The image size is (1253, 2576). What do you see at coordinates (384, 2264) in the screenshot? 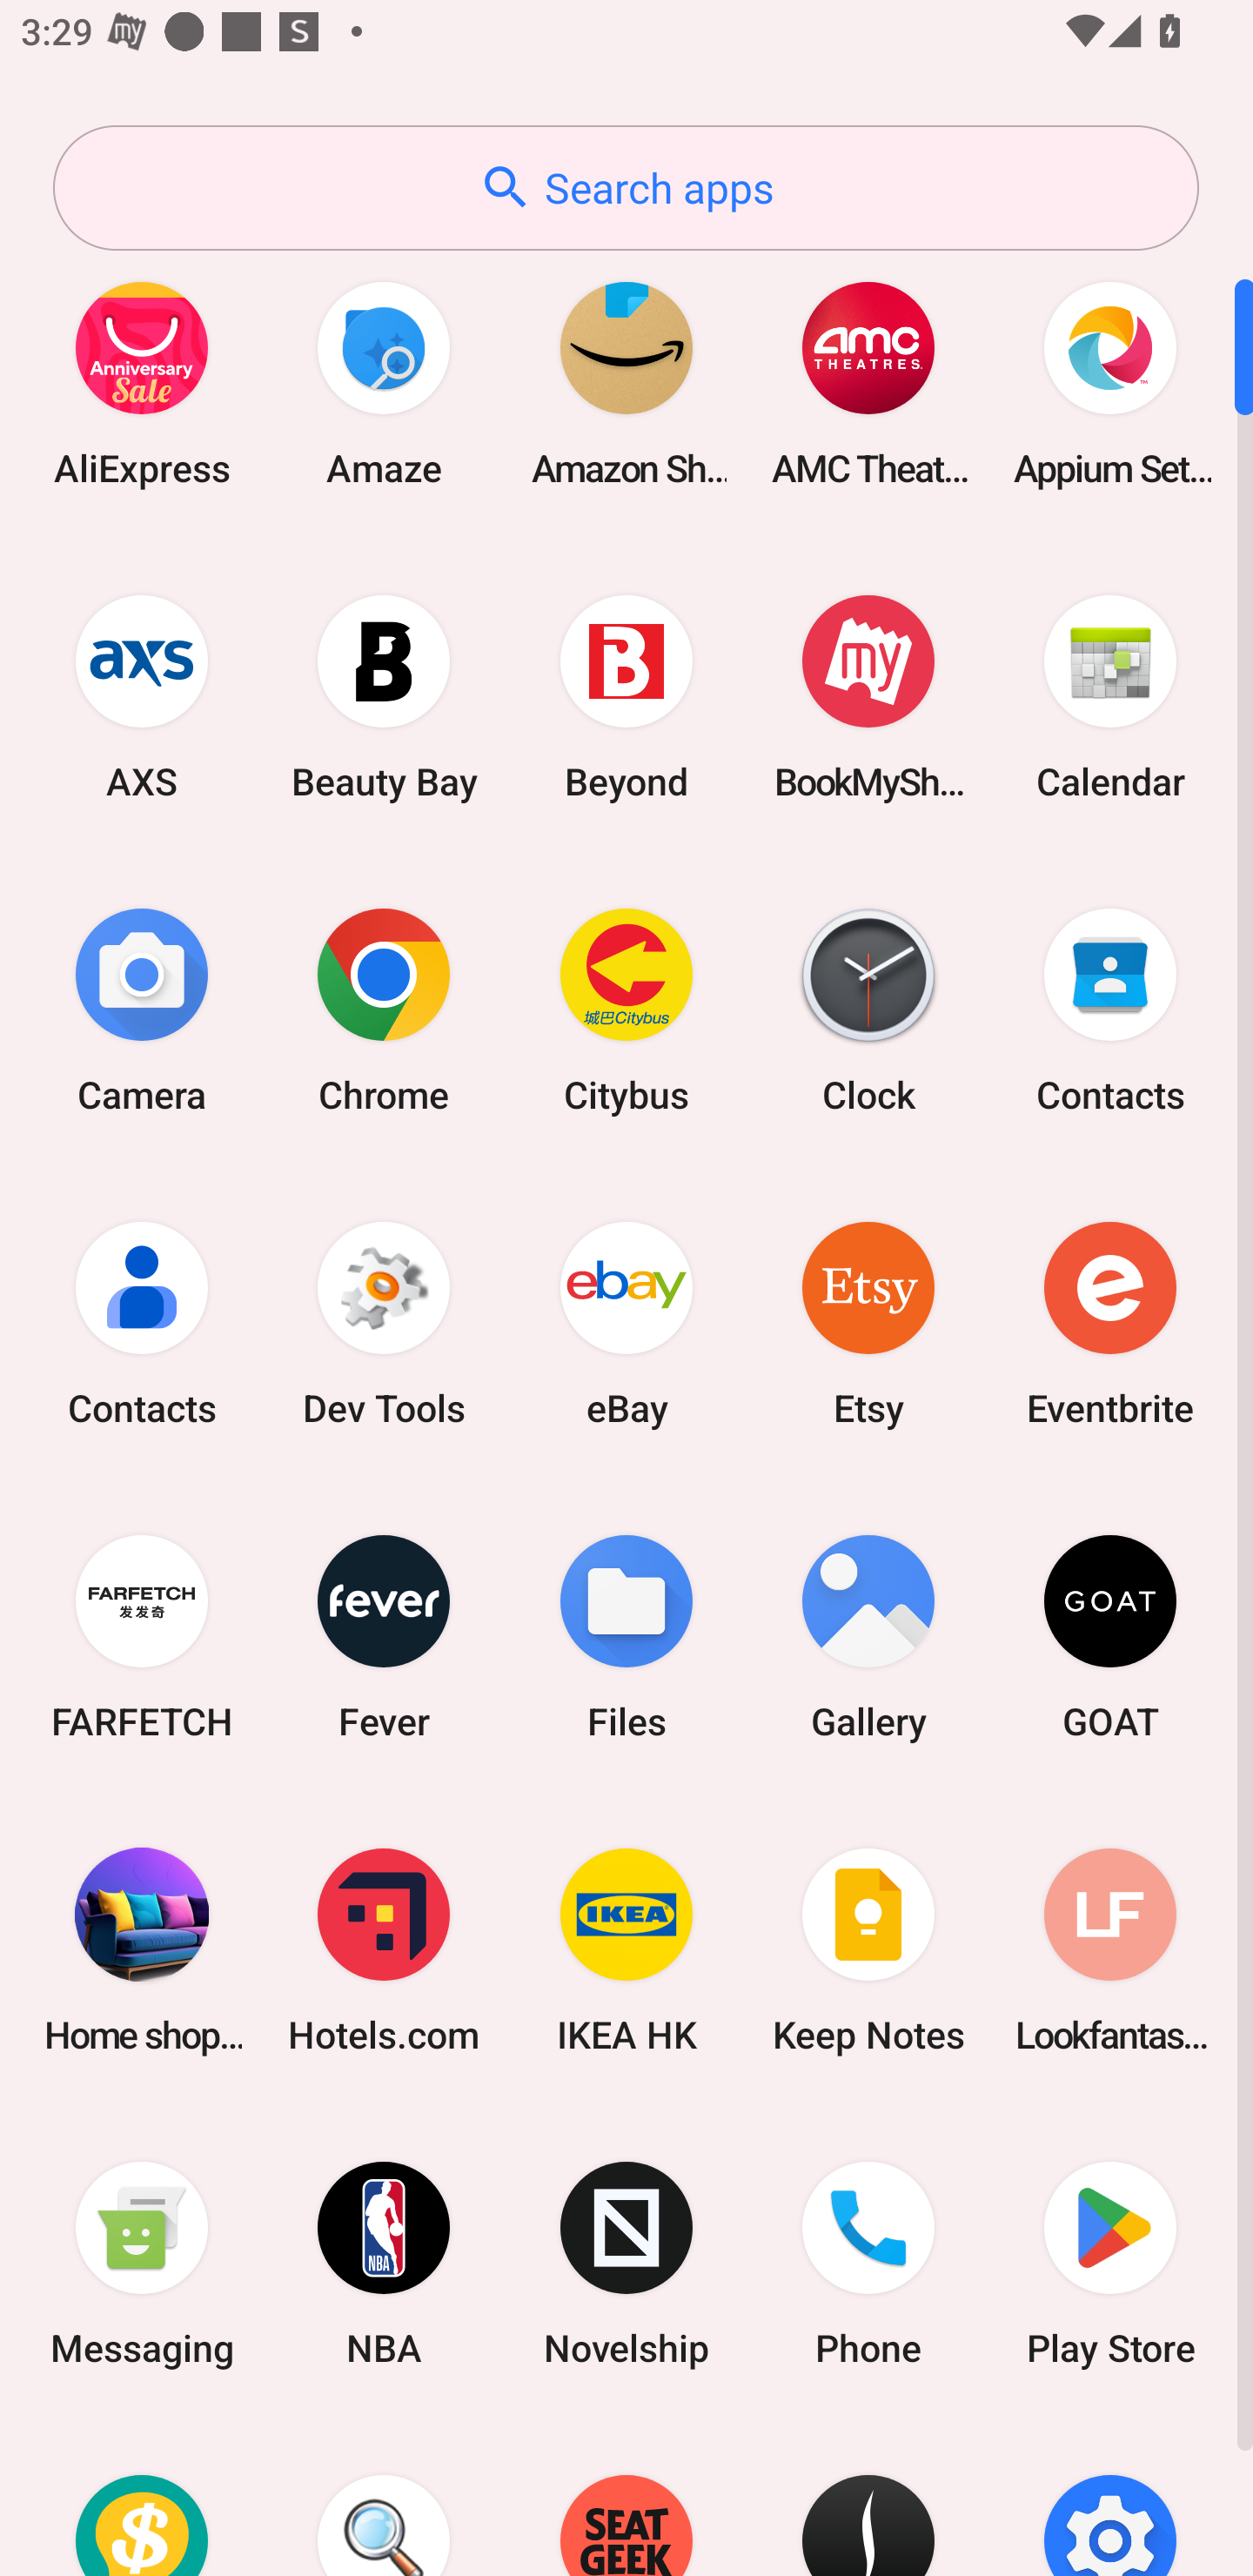
I see `NBA` at bounding box center [384, 2264].